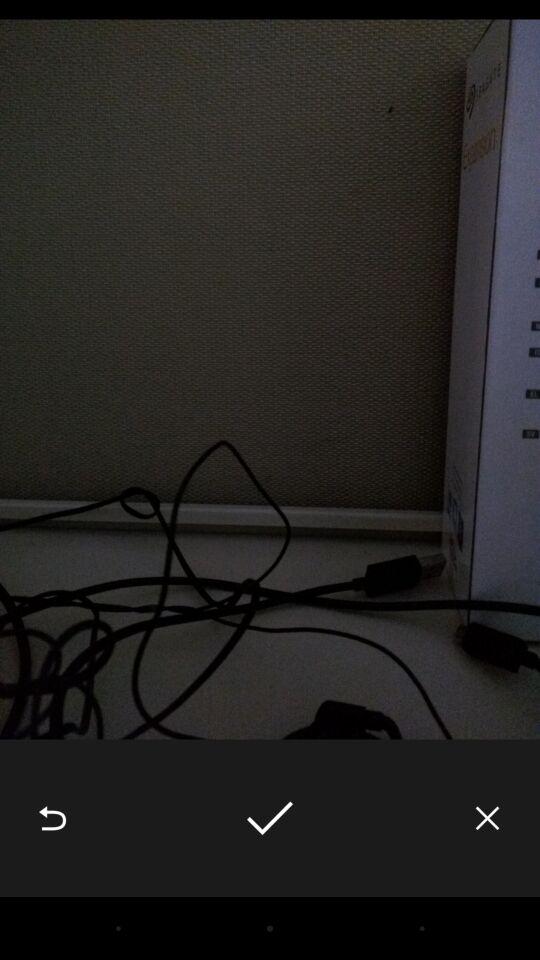  Describe the element at coordinates (488, 818) in the screenshot. I see `turn off icon at the bottom right corner` at that location.